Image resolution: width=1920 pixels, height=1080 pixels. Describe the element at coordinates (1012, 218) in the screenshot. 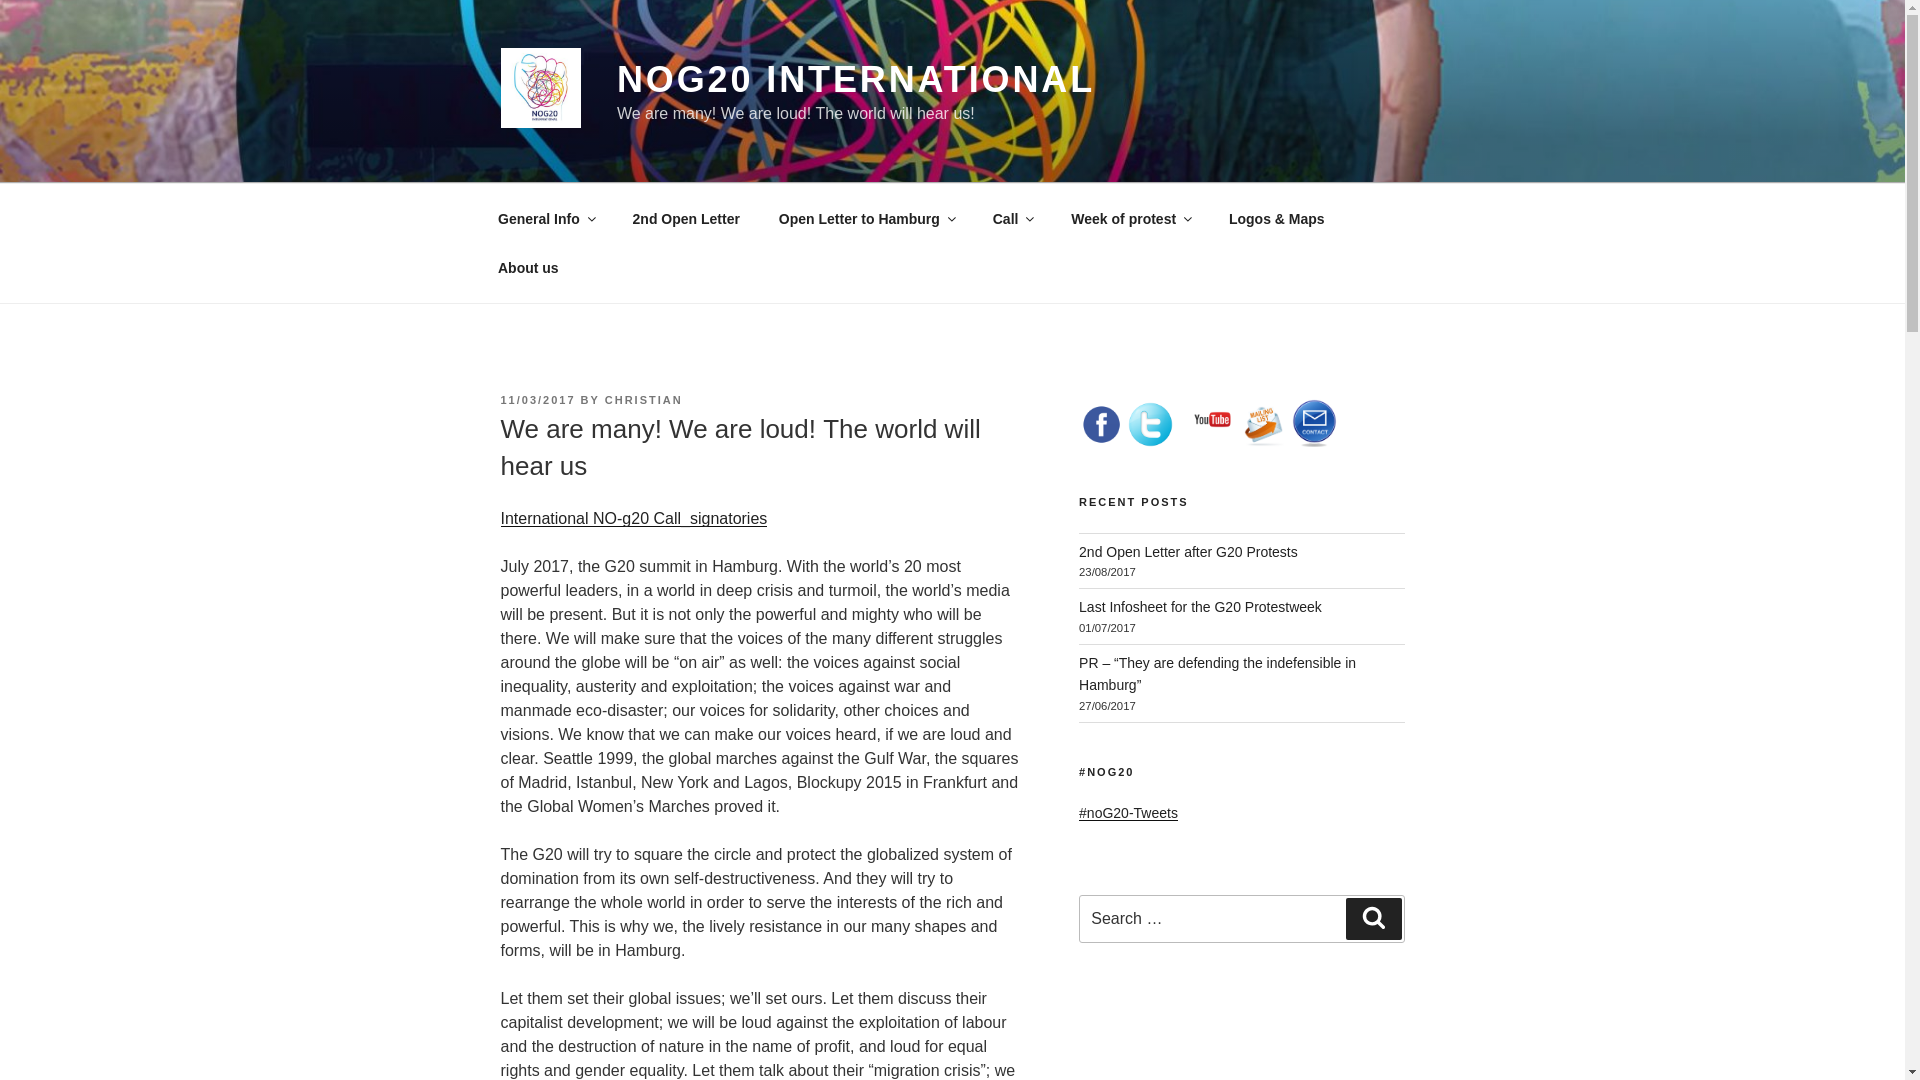

I see `Call` at that location.